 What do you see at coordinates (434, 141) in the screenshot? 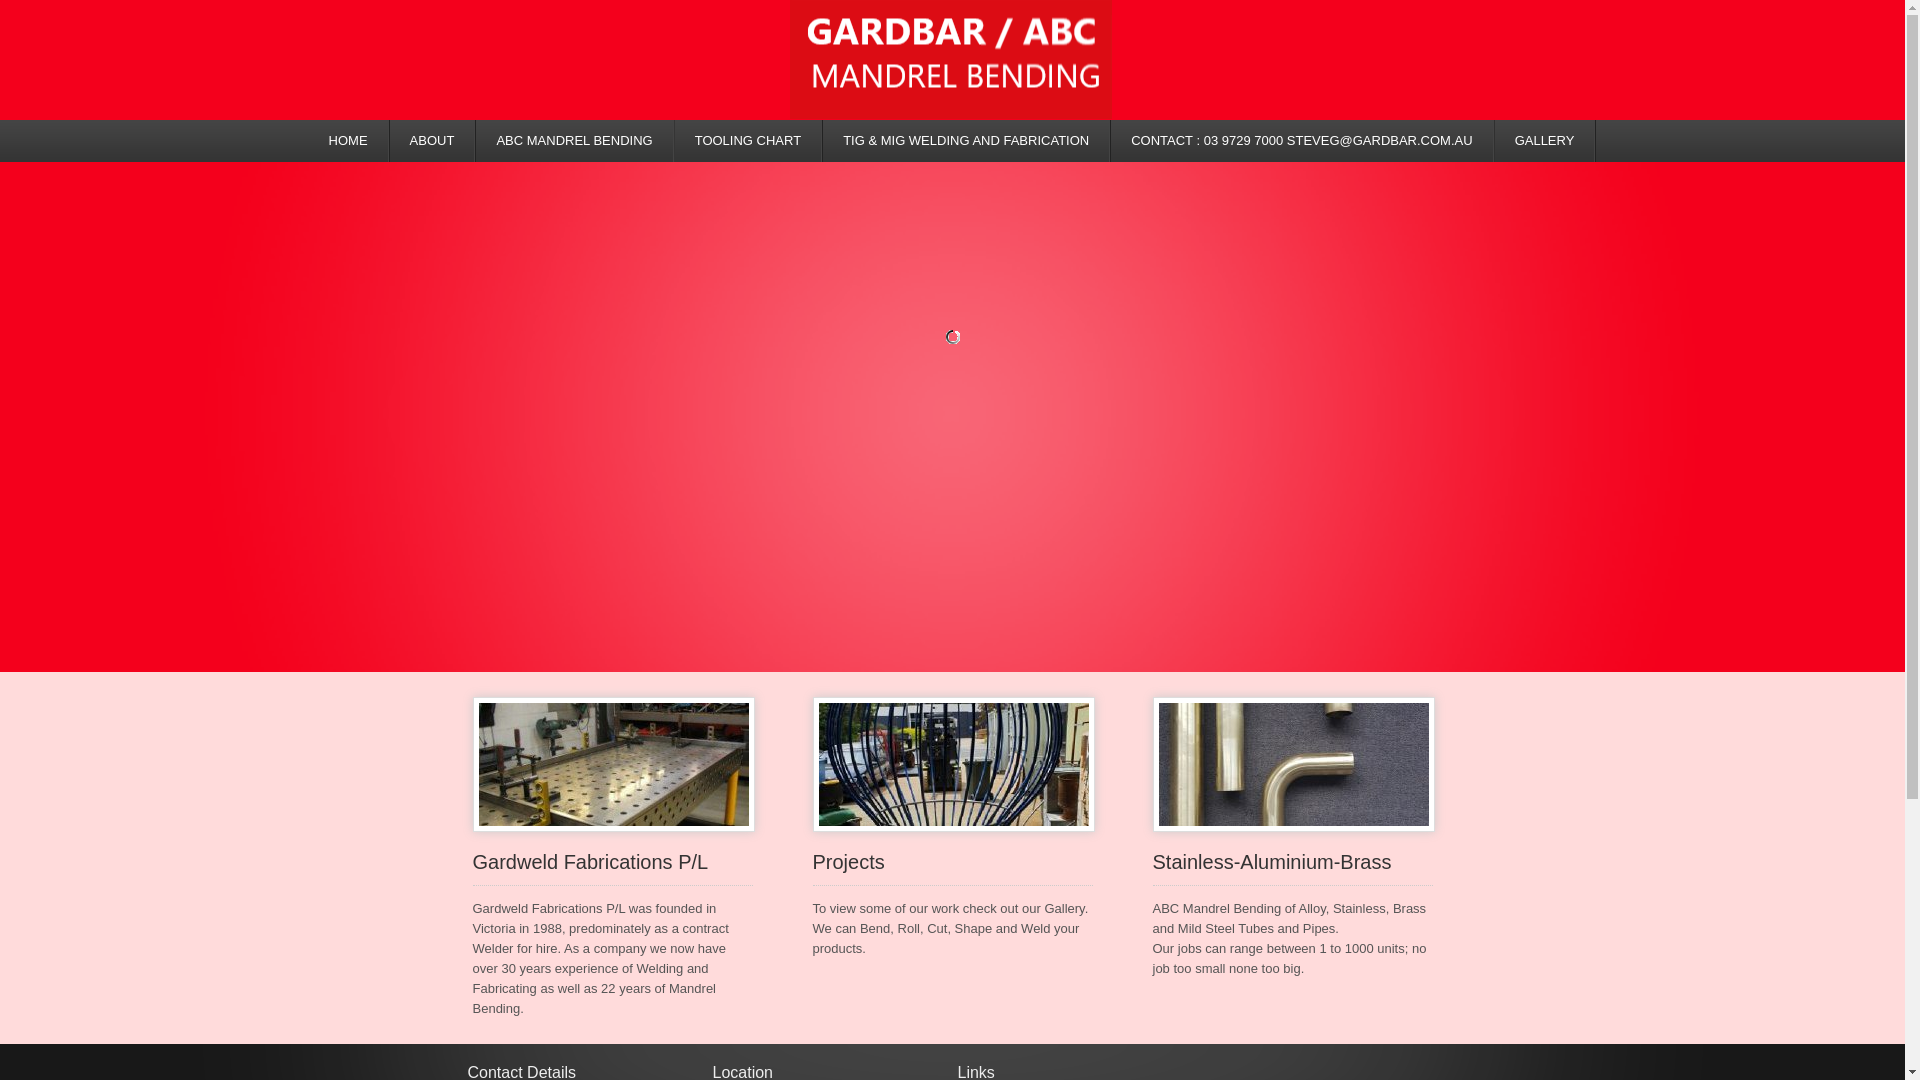
I see `ABOUT` at bounding box center [434, 141].